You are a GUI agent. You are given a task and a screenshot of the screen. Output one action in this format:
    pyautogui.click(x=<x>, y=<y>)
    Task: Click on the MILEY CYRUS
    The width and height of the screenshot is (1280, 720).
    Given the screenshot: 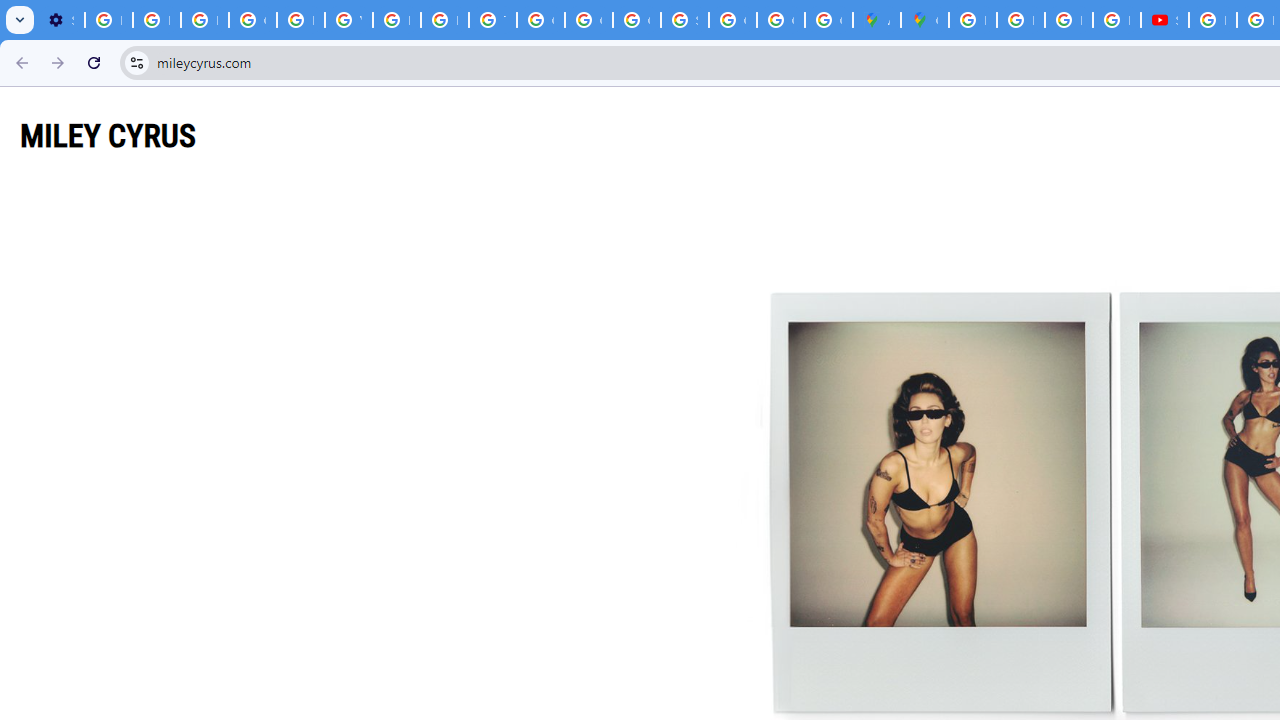 What is the action you would take?
    pyautogui.click(x=108, y=135)
    